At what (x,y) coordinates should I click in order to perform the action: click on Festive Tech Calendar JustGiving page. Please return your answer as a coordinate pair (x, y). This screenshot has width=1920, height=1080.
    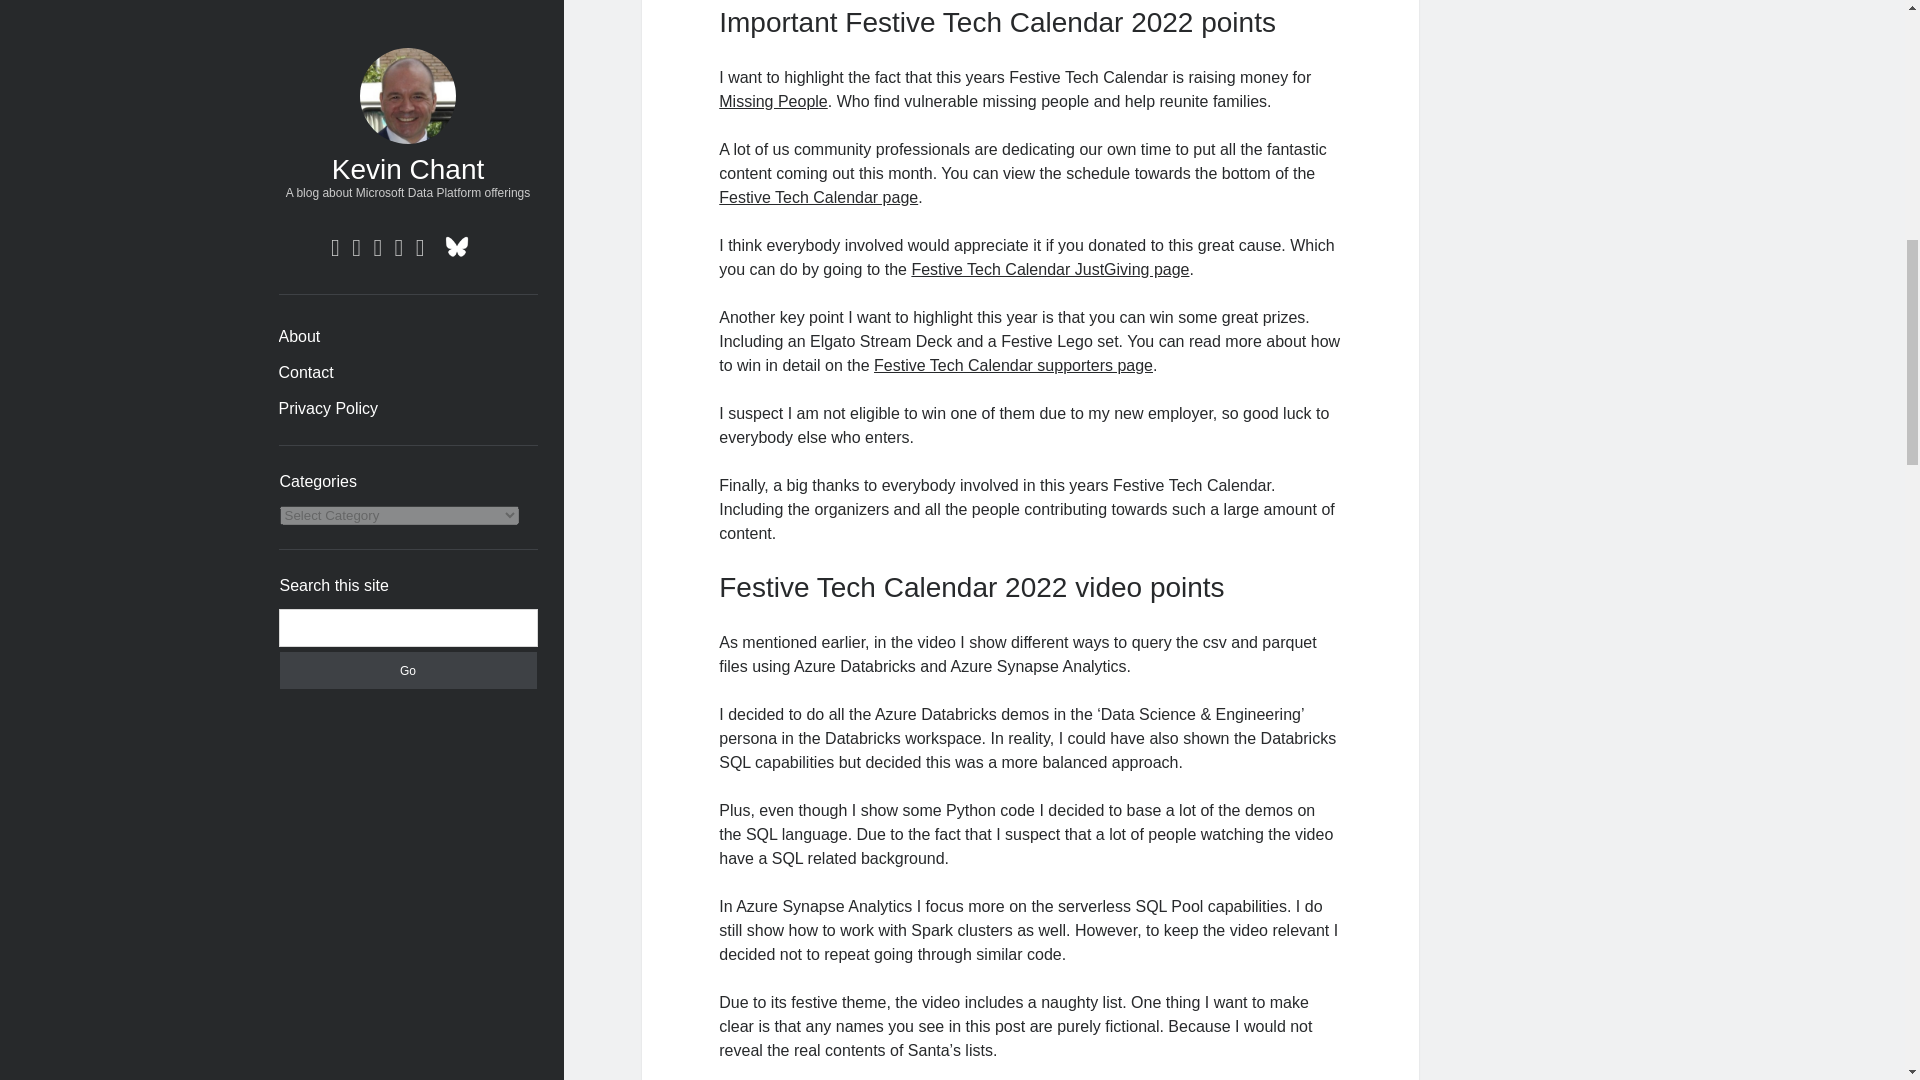
    Looking at the image, I should click on (1049, 269).